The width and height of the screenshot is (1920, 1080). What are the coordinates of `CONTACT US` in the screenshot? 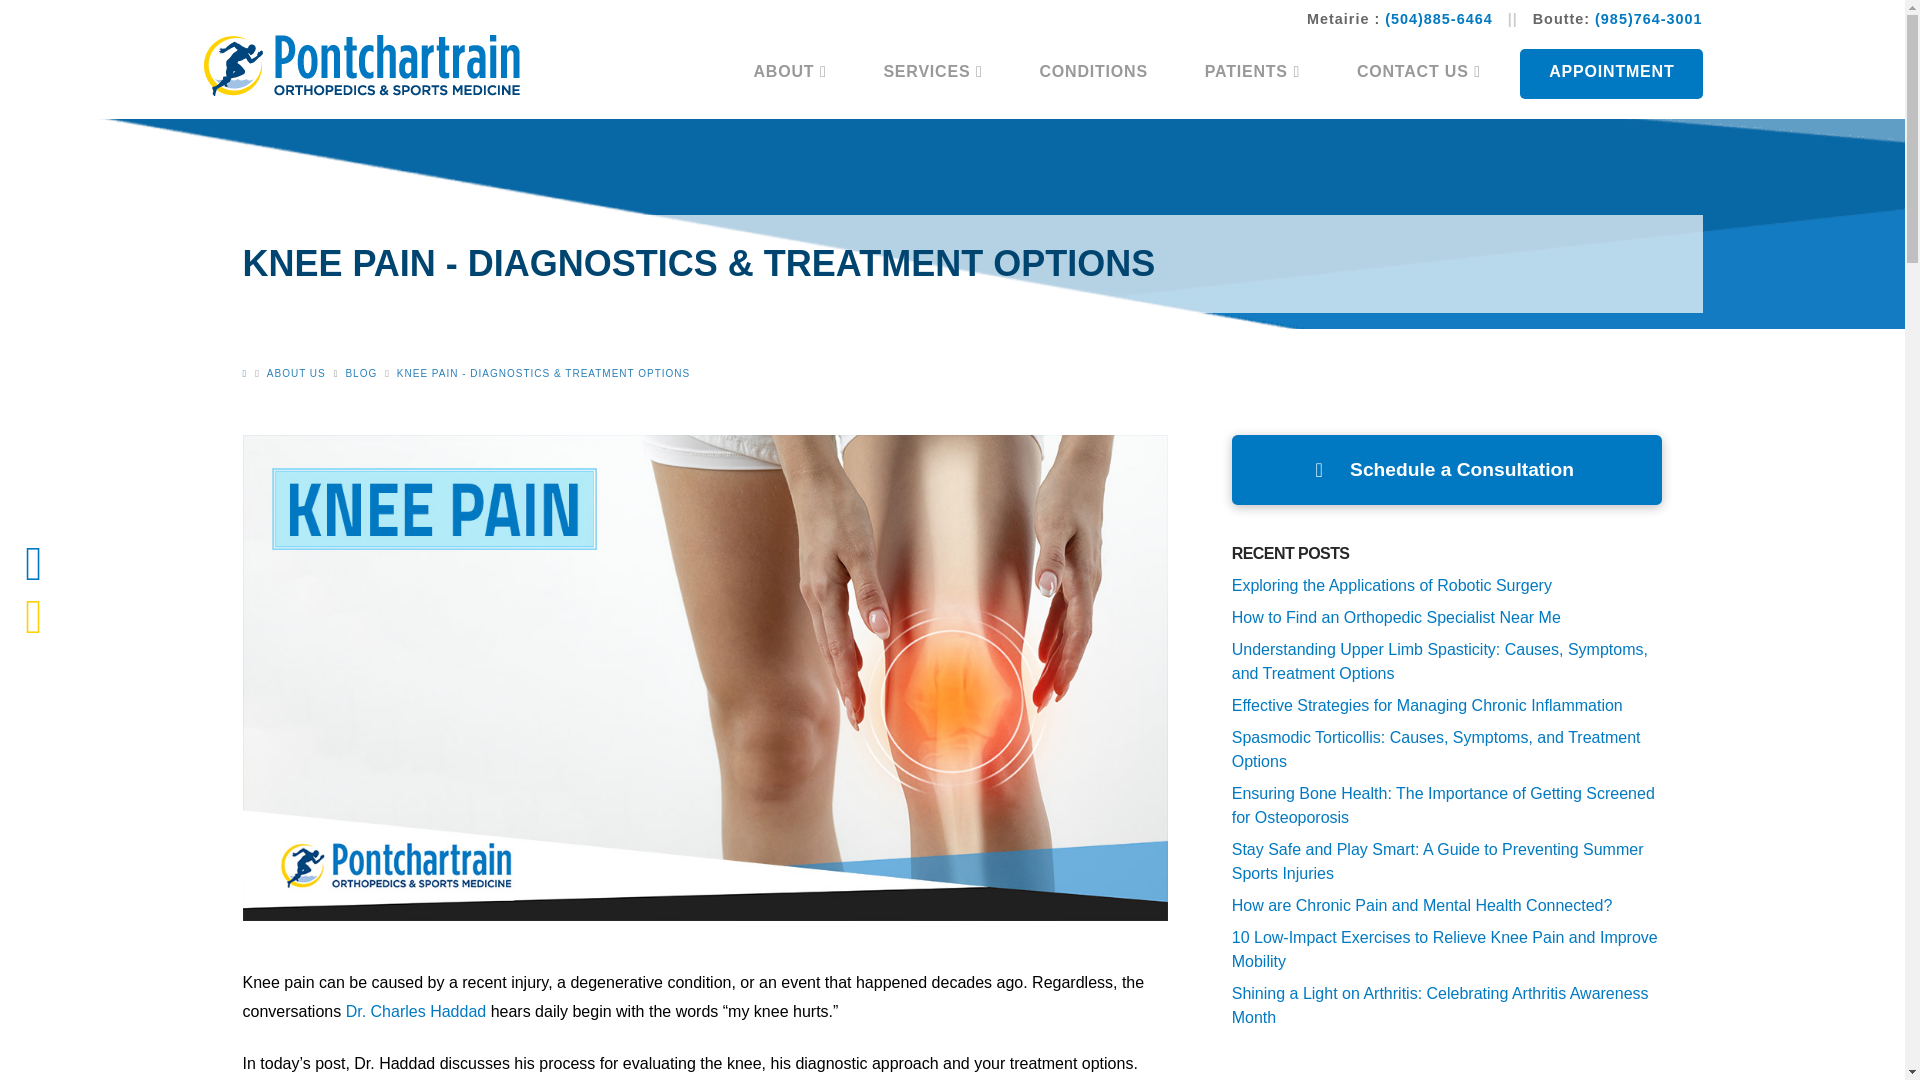 It's located at (1405, 74).